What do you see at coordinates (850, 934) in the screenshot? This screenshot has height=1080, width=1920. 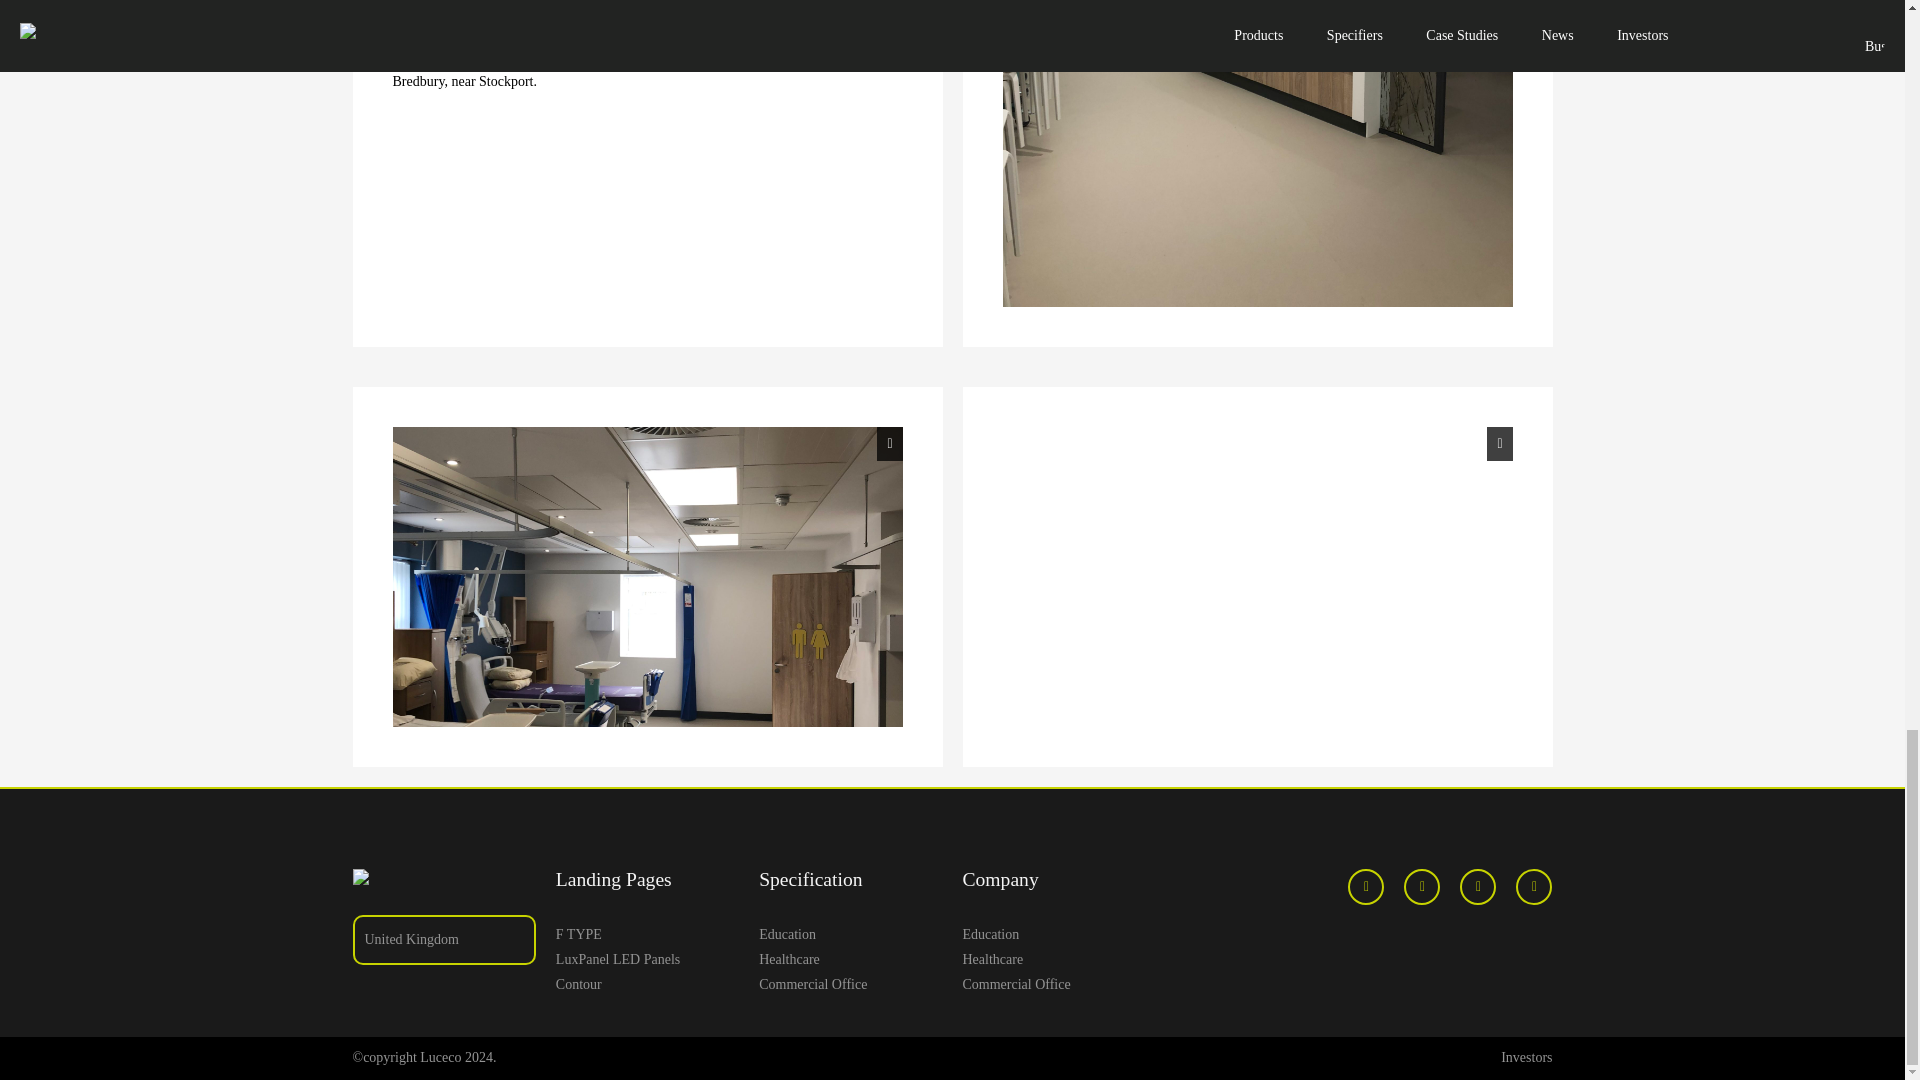 I see `Education` at bounding box center [850, 934].